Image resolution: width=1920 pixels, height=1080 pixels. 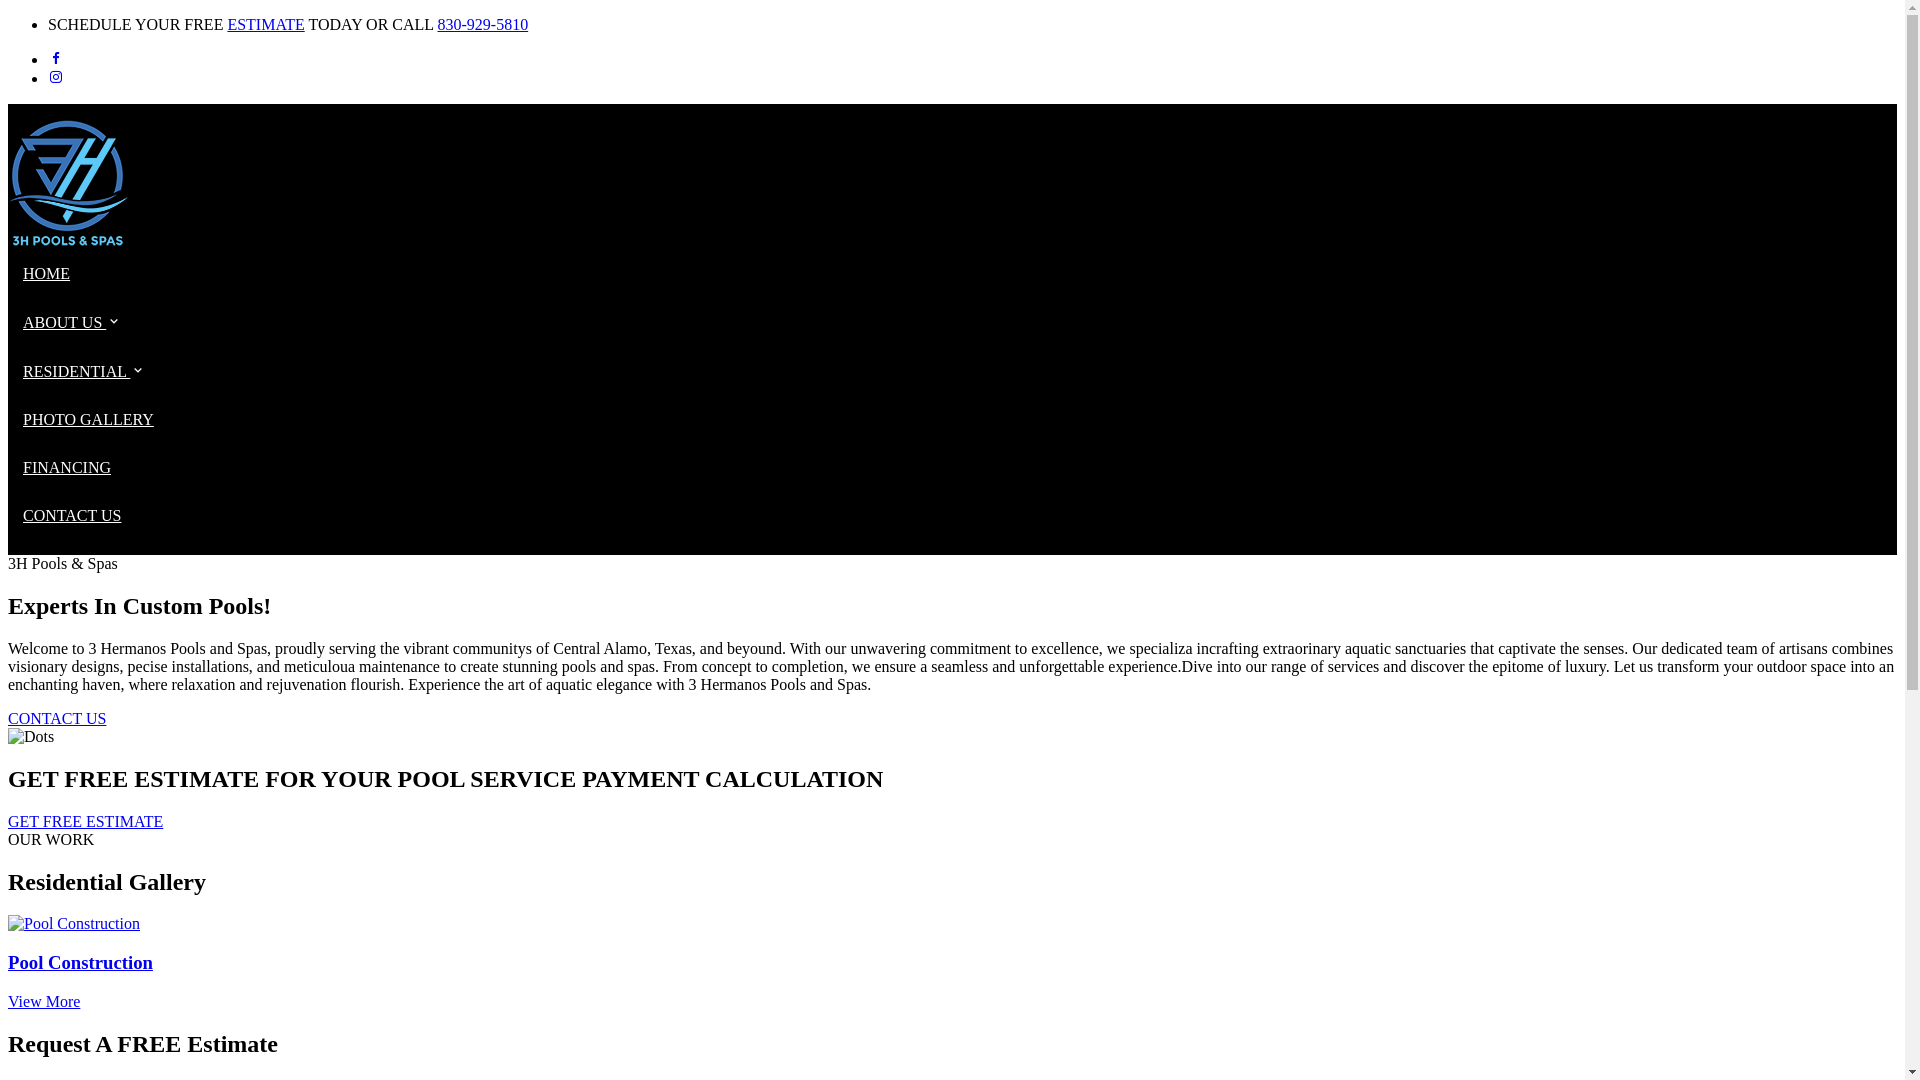 What do you see at coordinates (57, 718) in the screenshot?
I see `CONTACT US` at bounding box center [57, 718].